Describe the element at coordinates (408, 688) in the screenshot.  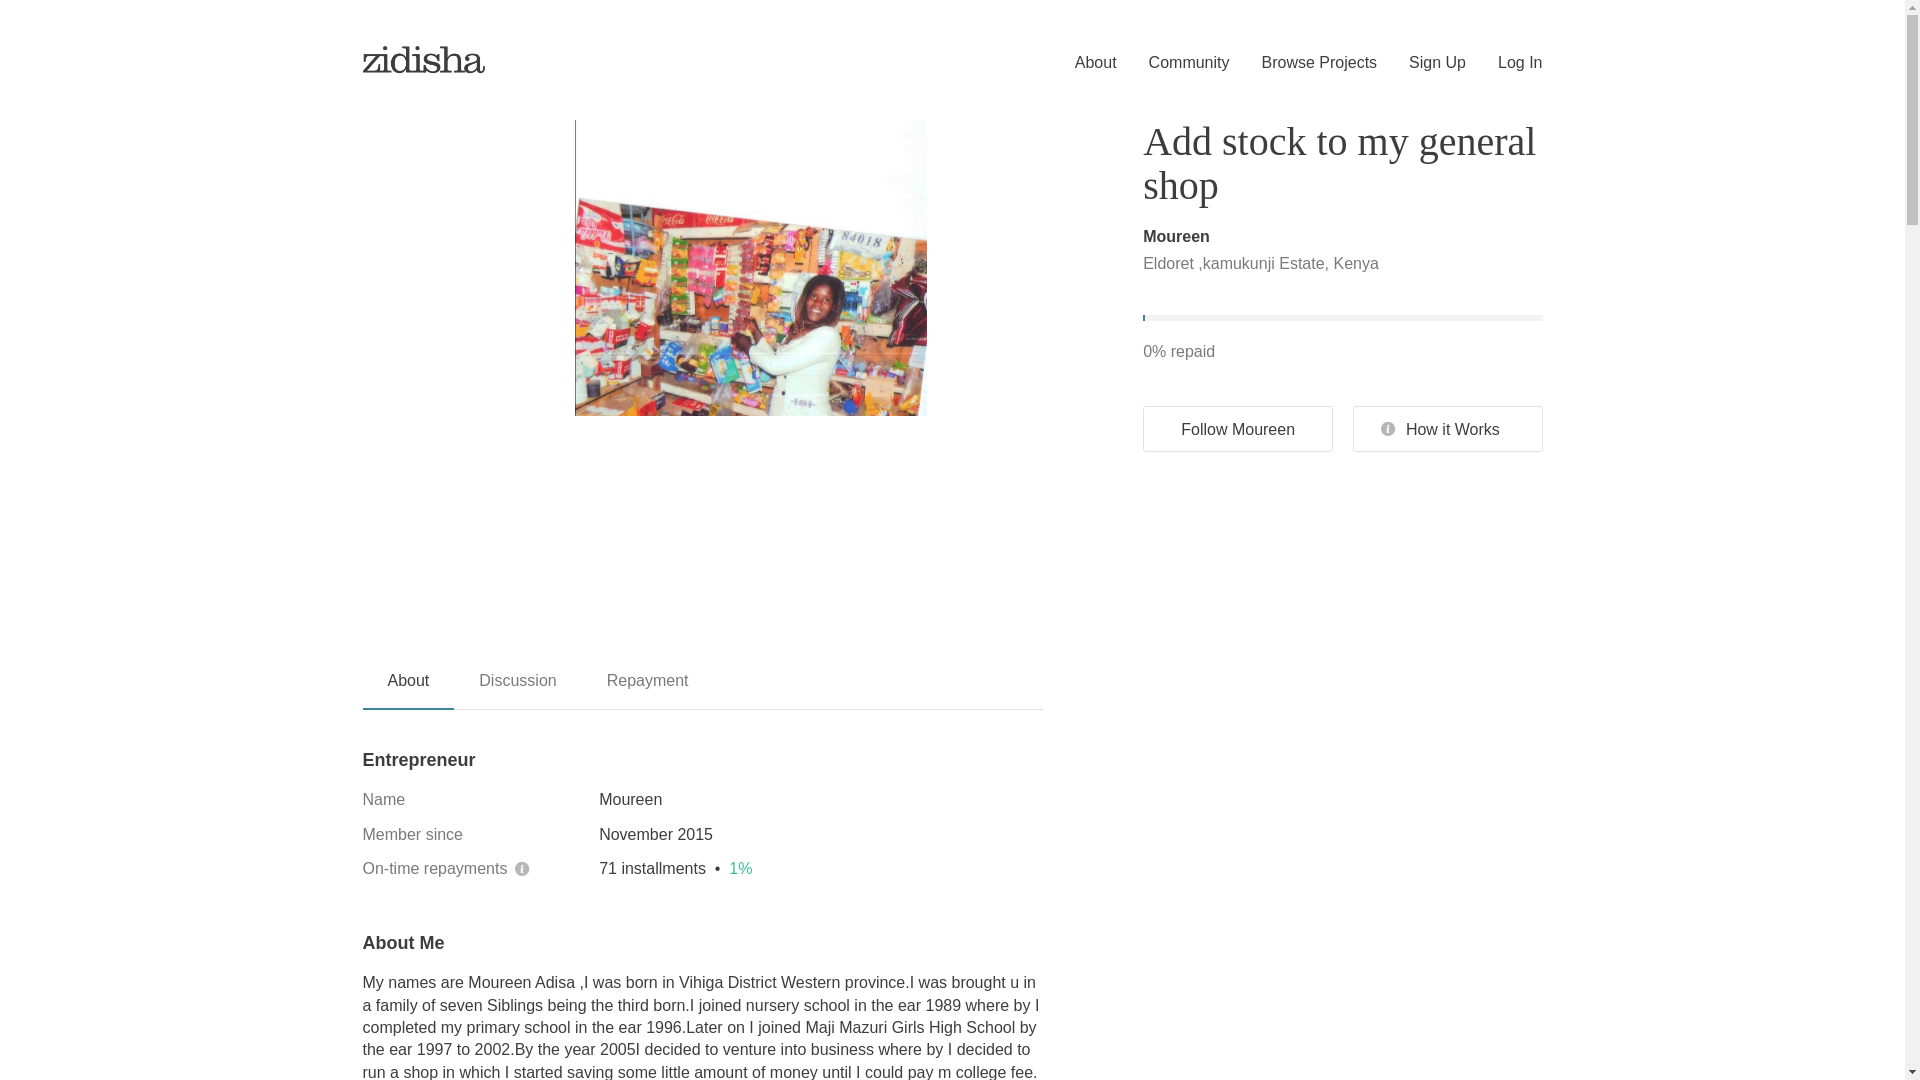
I see `About` at that location.